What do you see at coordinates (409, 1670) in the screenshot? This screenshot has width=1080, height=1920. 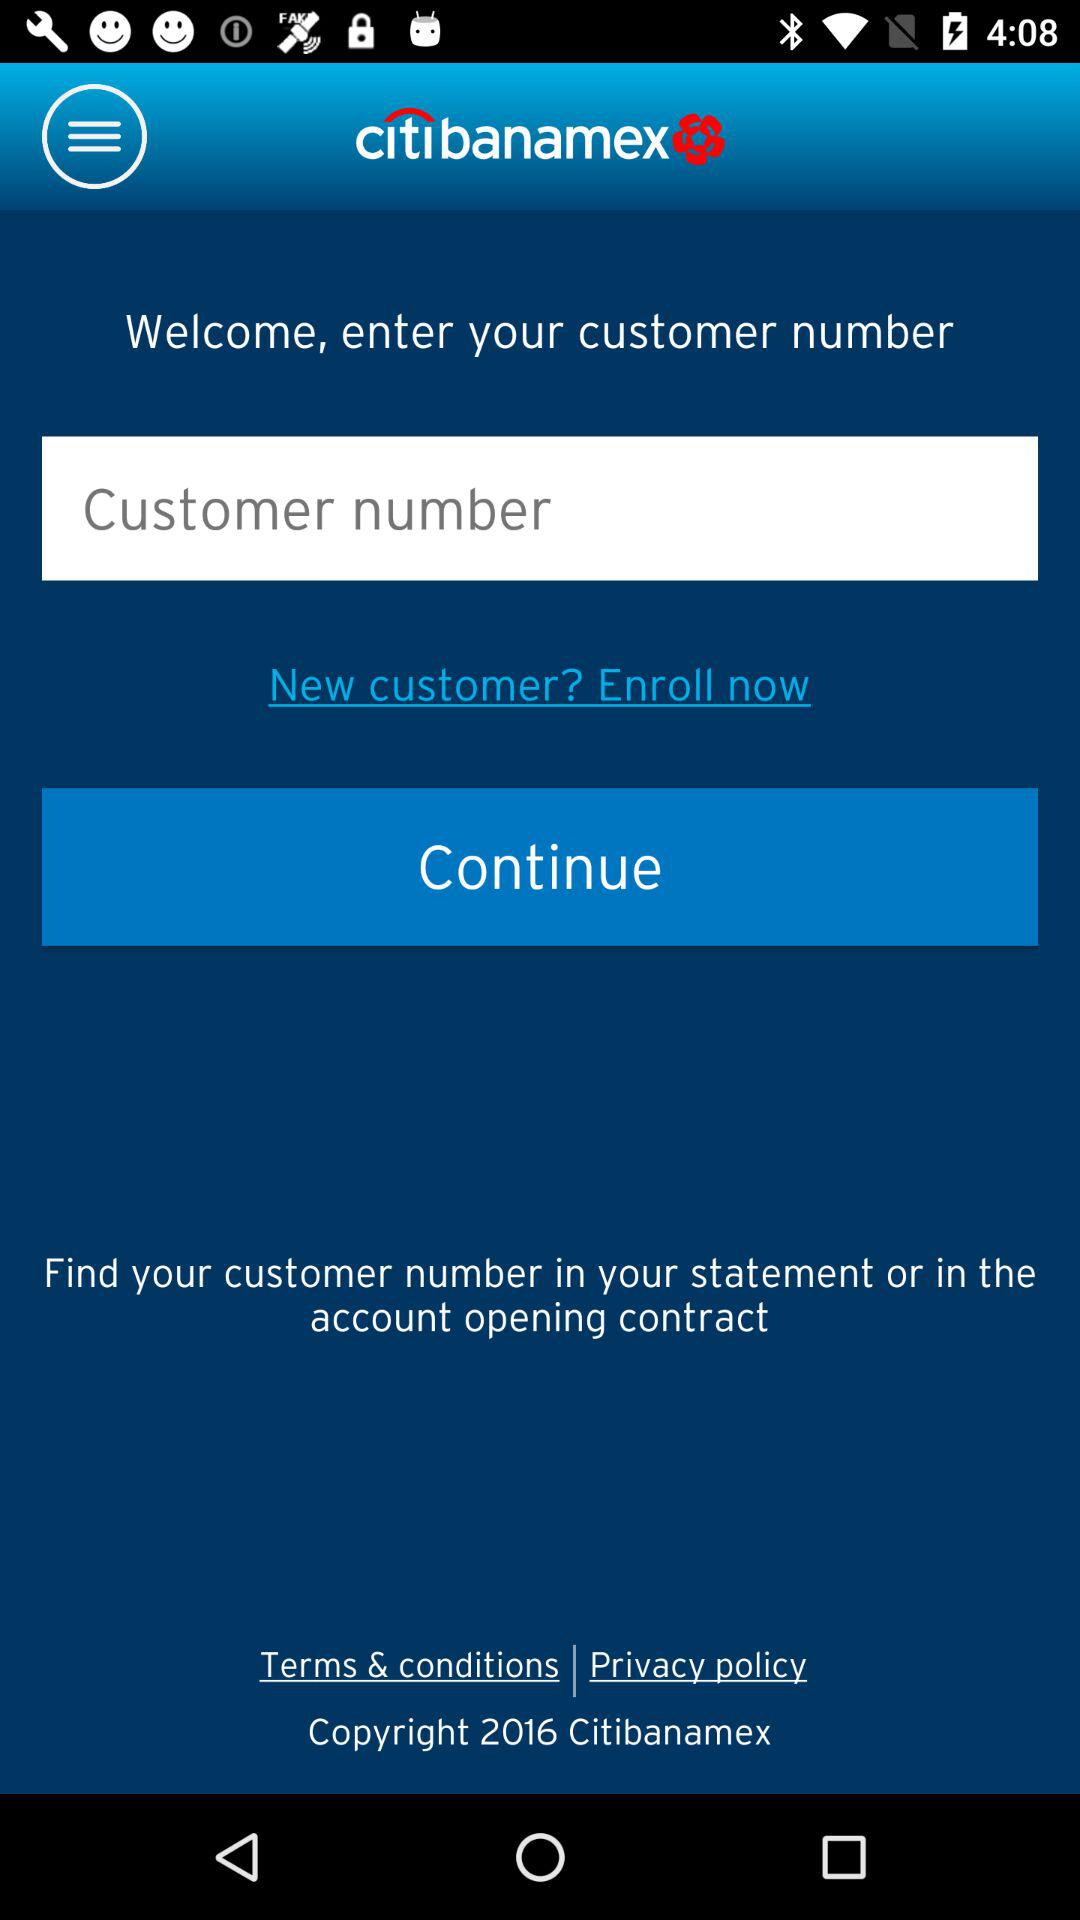 I see `turn on icon above the copyright 2016 citibanamex item` at bounding box center [409, 1670].